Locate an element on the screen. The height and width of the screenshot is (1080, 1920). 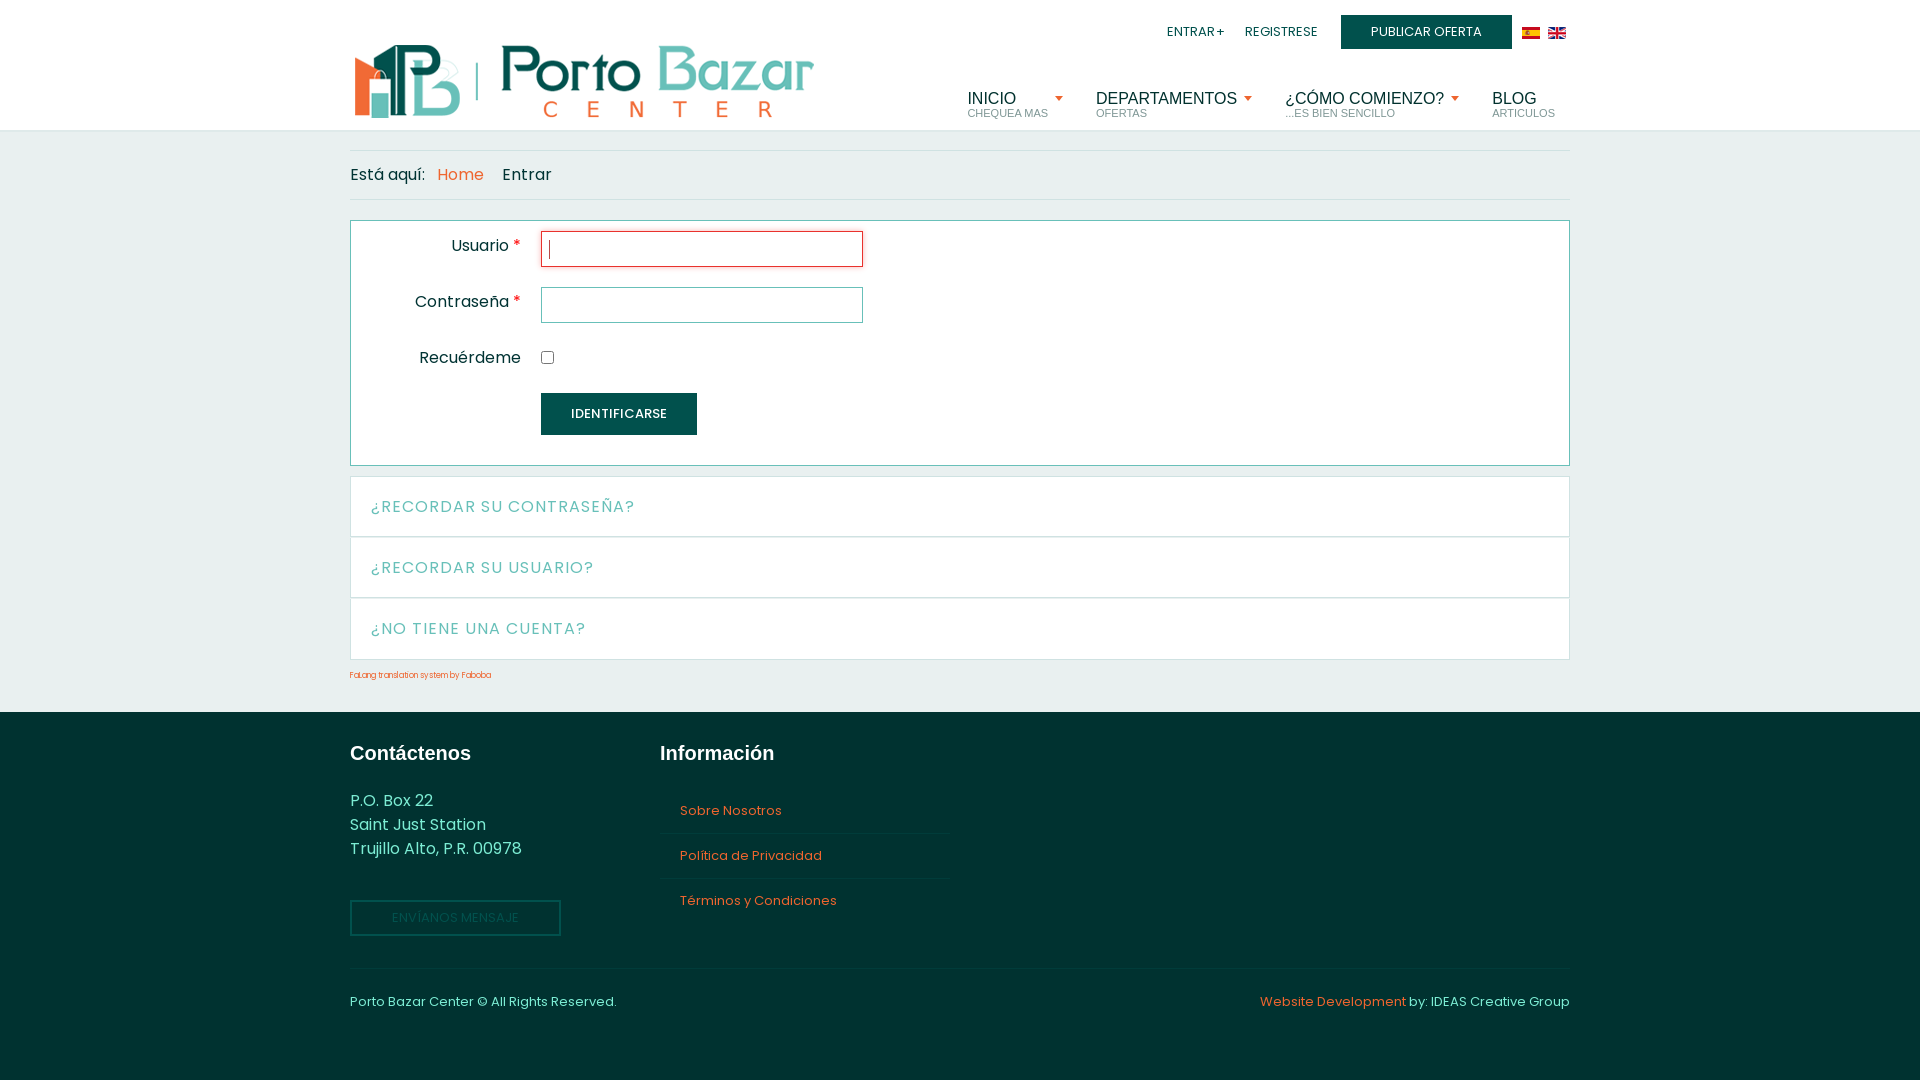
FaLang translation system by Faboba is located at coordinates (420, 676).